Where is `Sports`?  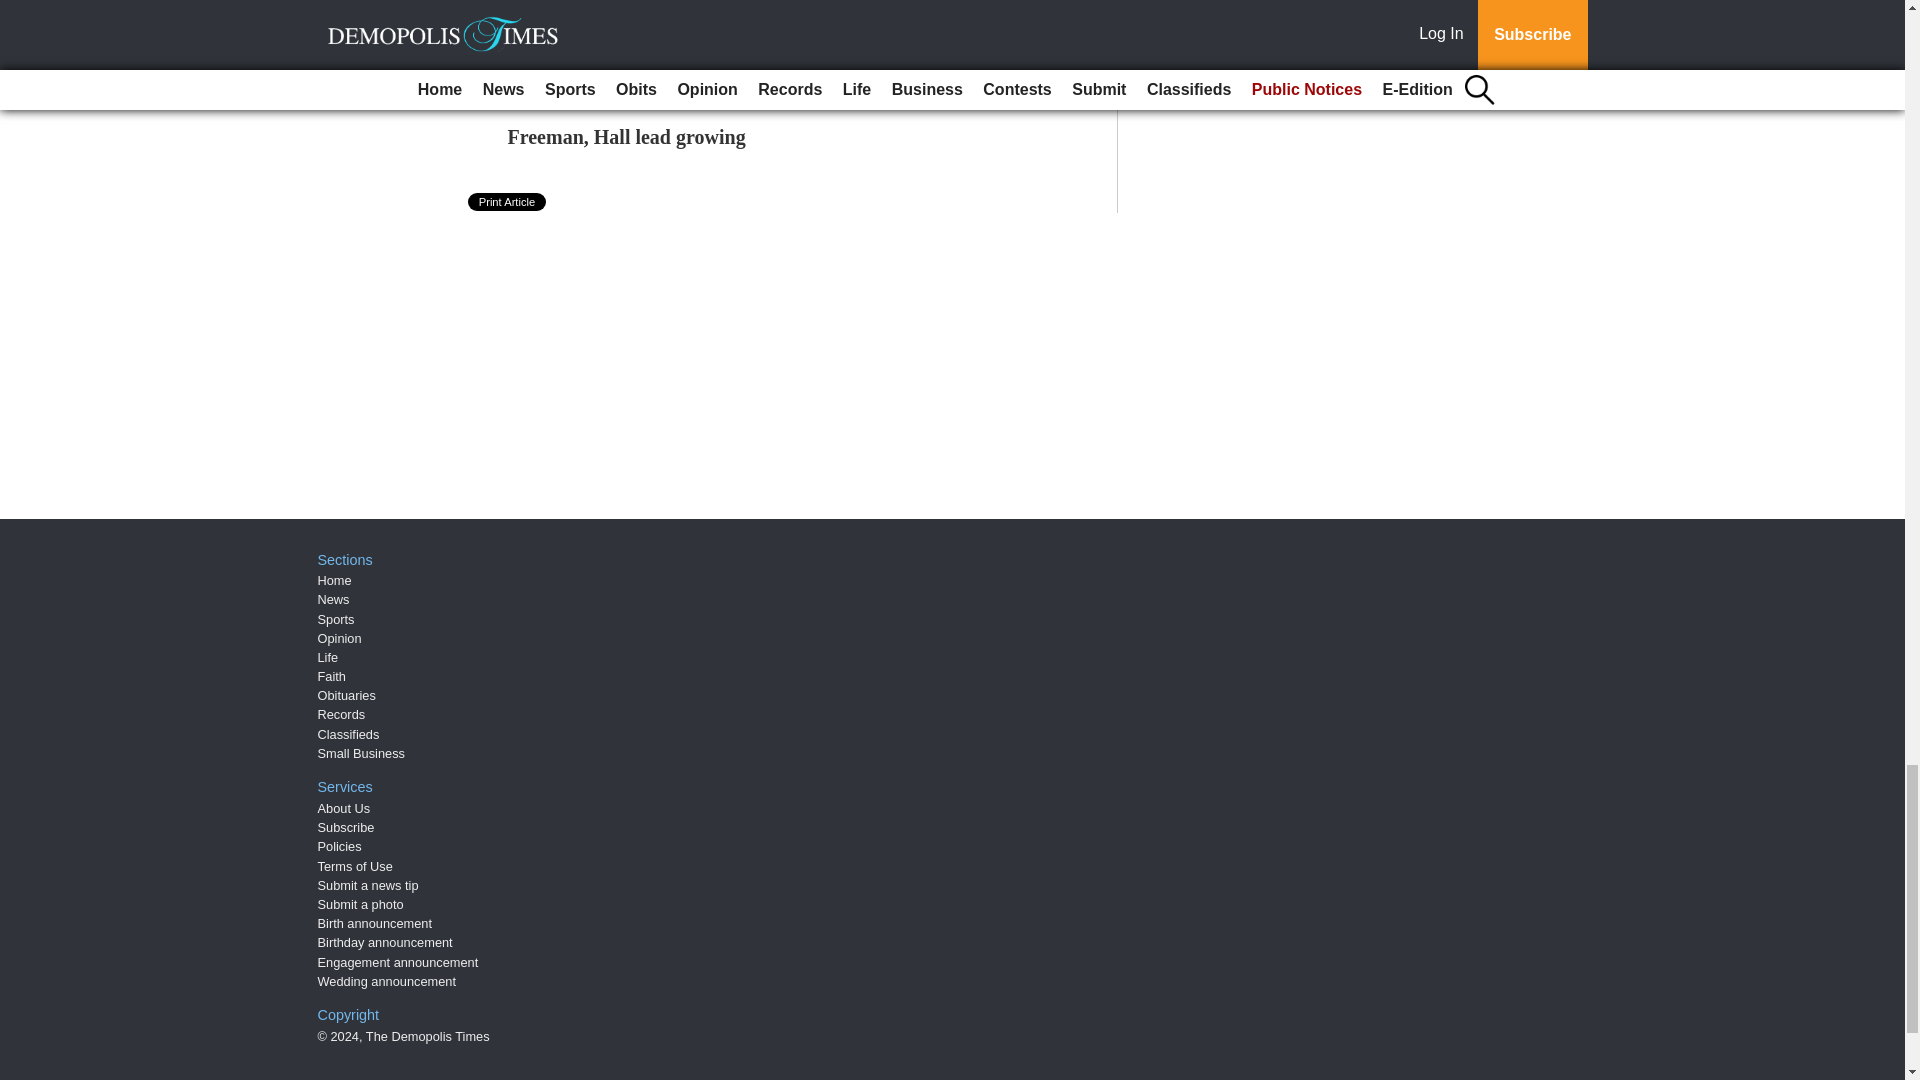
Sports is located at coordinates (336, 618).